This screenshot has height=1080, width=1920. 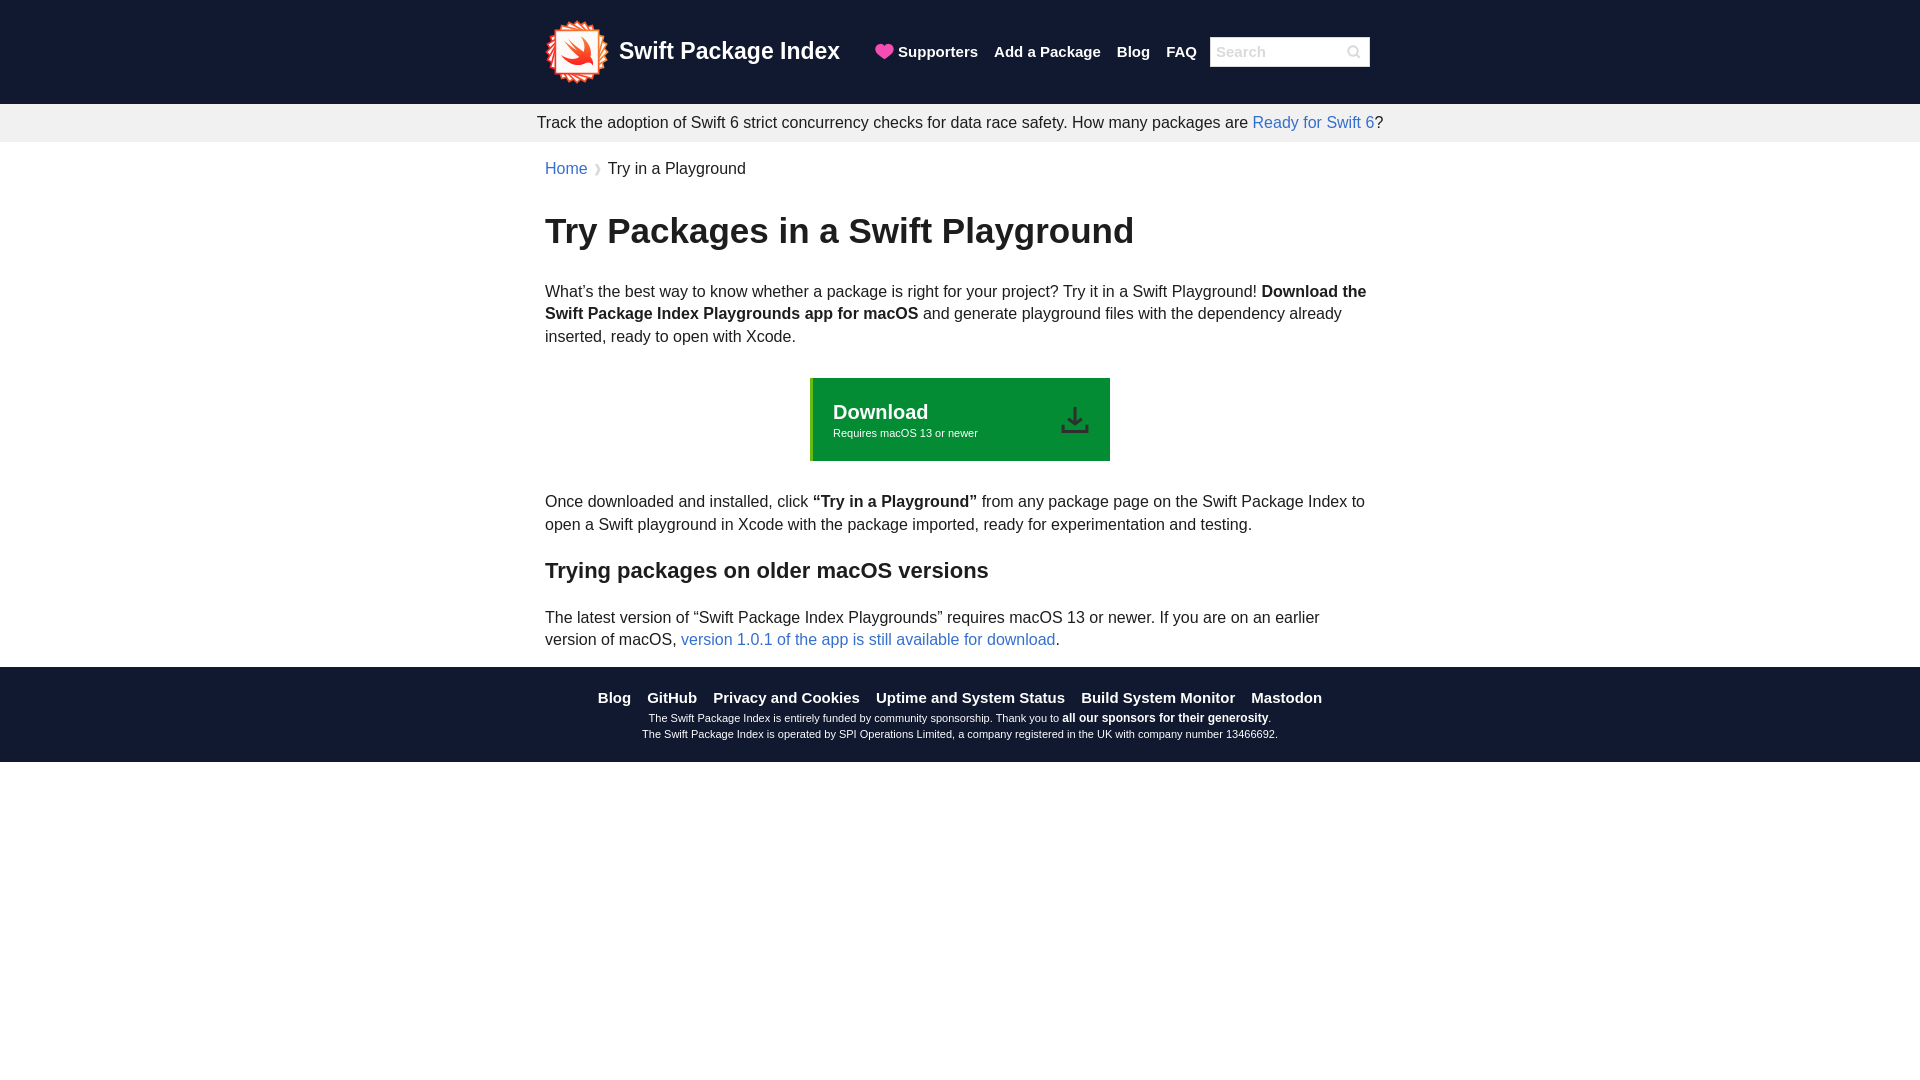 I want to click on Swift Package Index, so click(x=1182, y=50).